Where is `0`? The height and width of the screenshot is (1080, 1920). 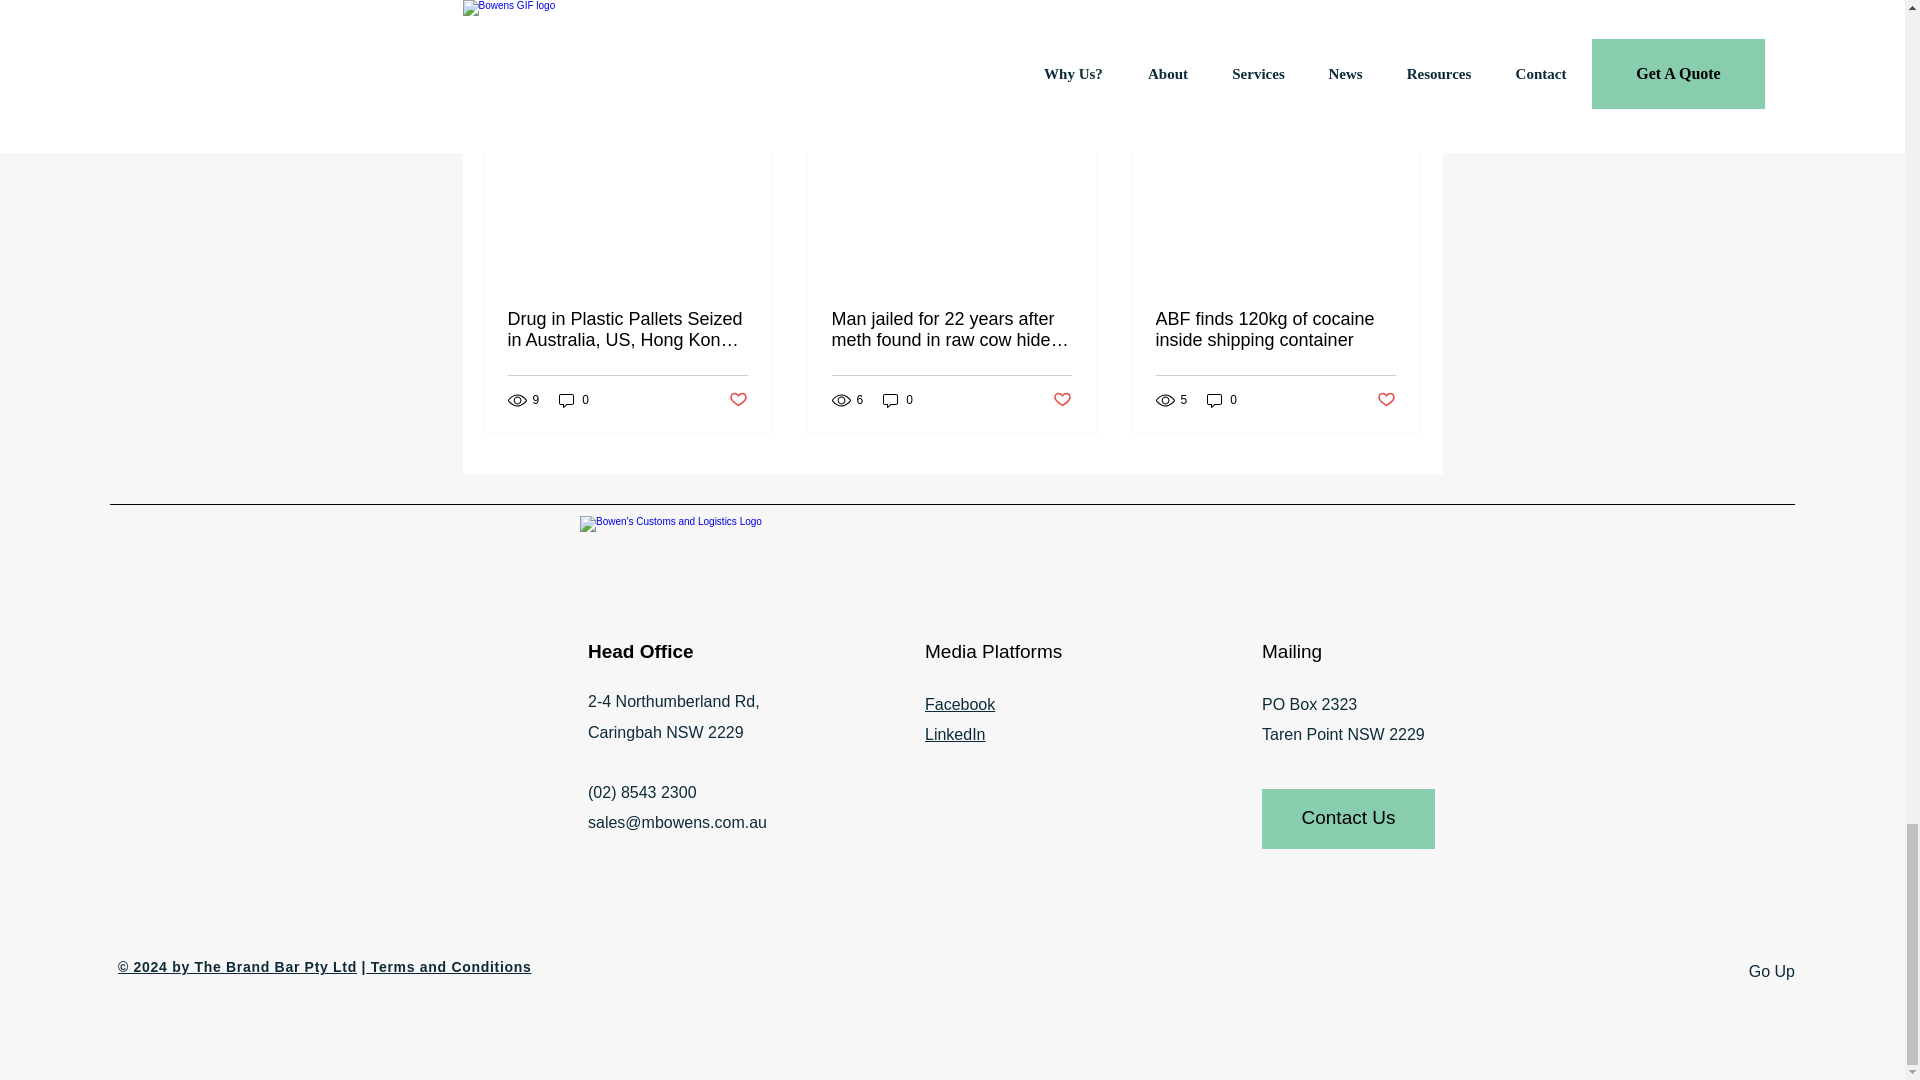
0 is located at coordinates (574, 400).